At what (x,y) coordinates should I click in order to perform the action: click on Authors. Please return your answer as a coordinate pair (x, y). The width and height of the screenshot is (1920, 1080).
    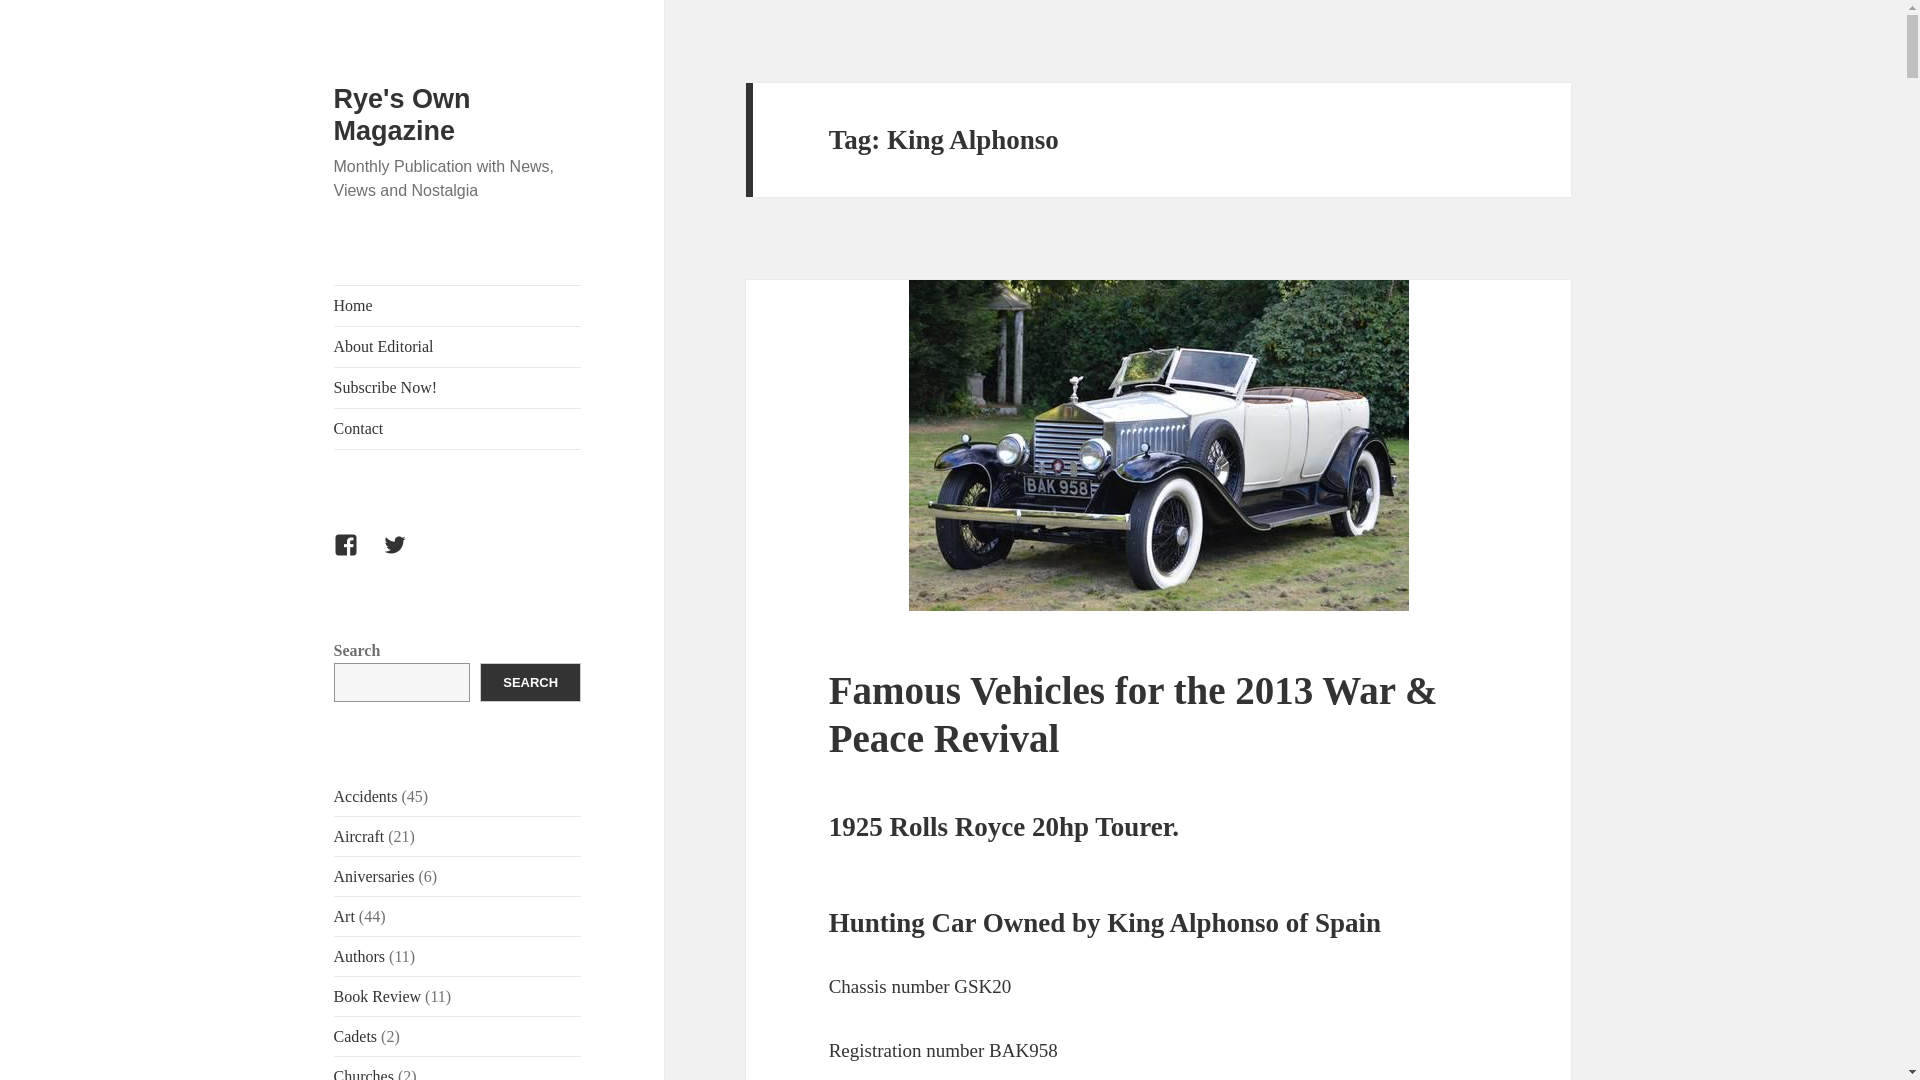
    Looking at the image, I should click on (360, 956).